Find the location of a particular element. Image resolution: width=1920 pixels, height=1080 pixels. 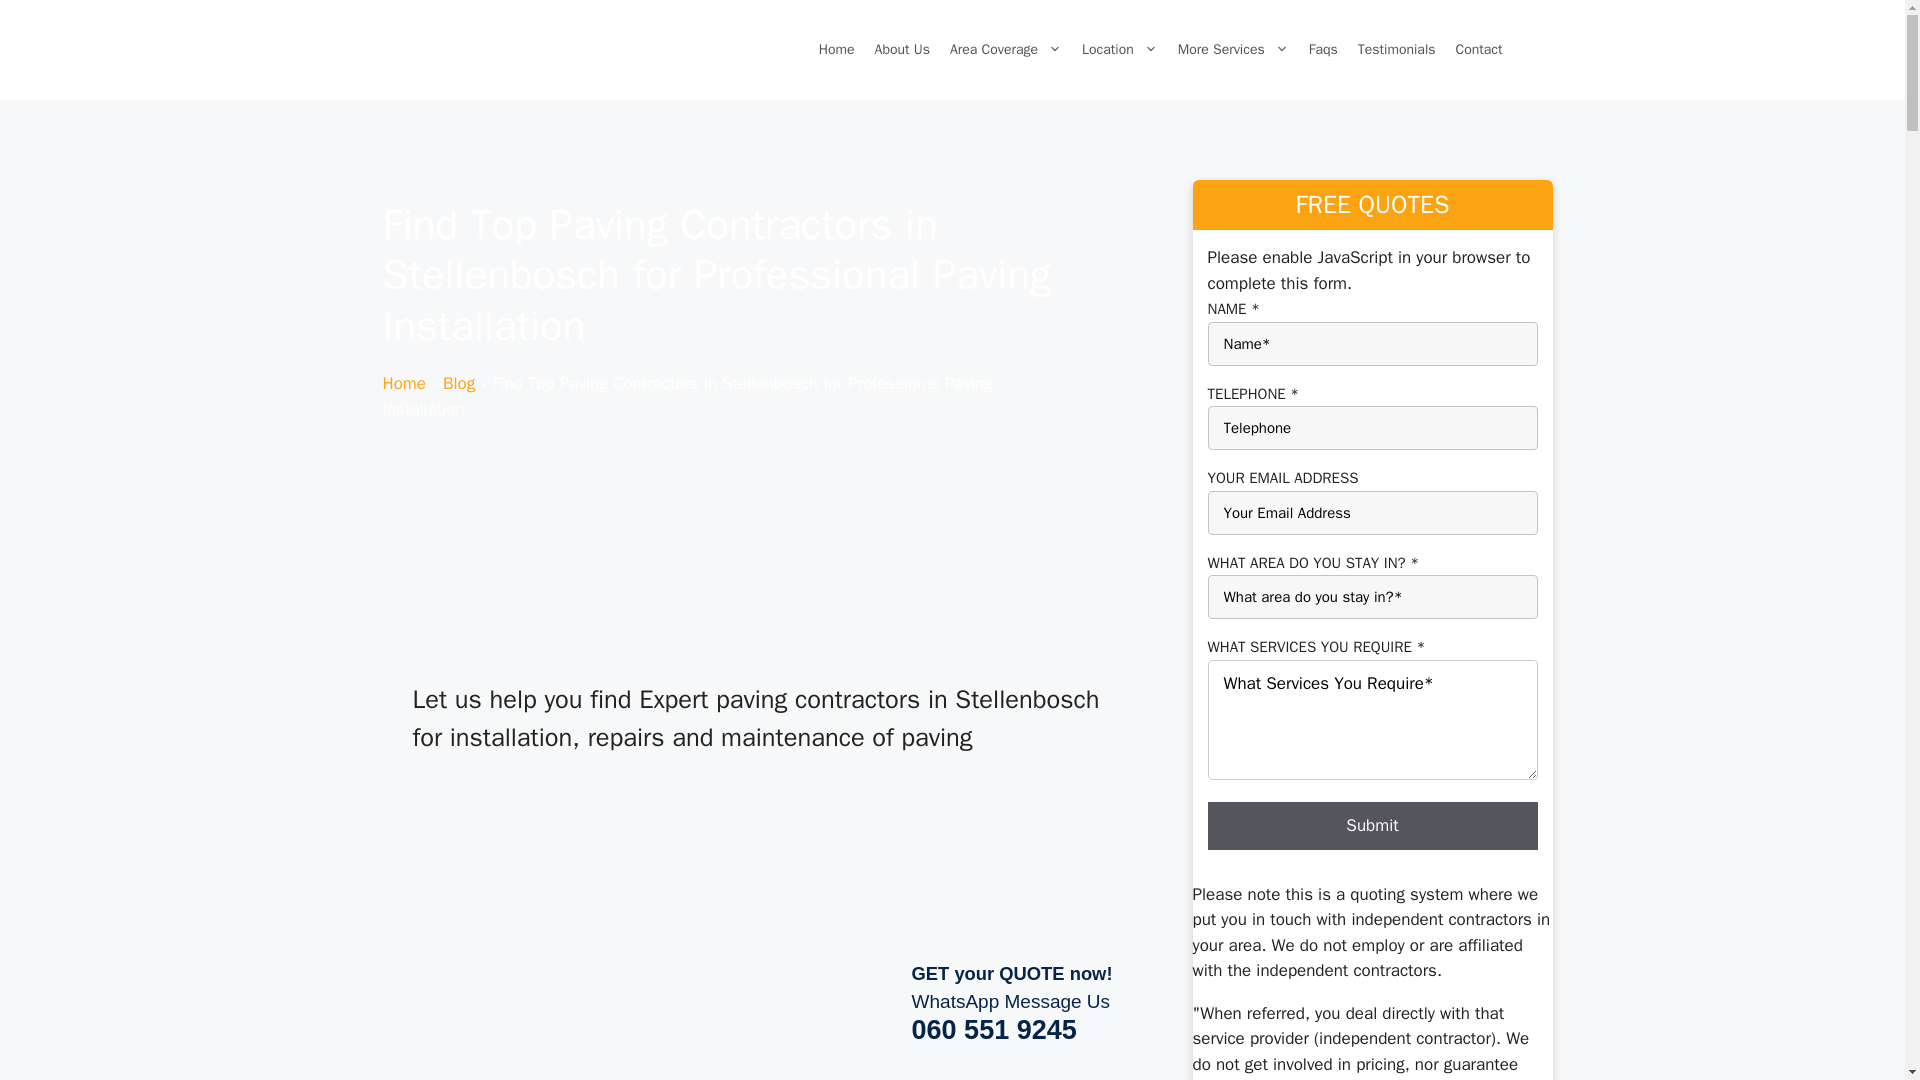

More Services is located at coordinates (1233, 50).